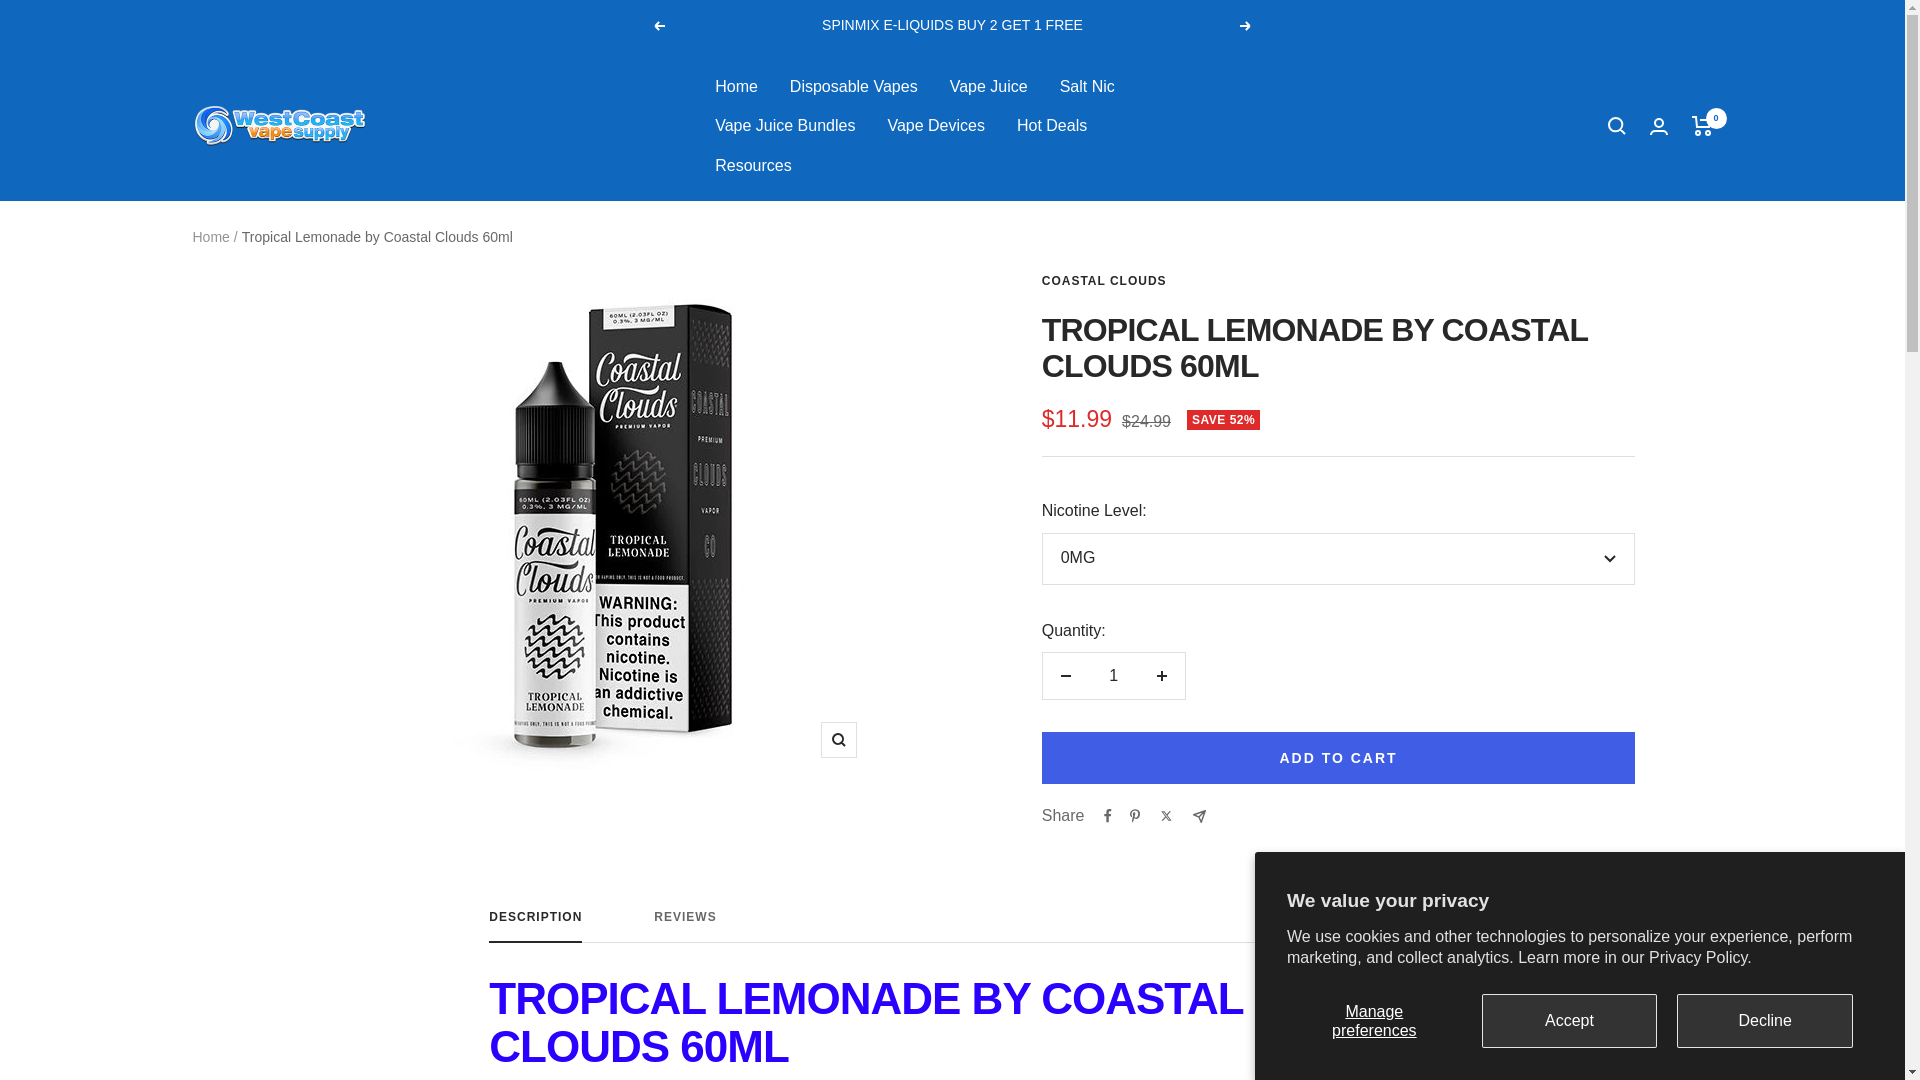  Describe the element at coordinates (1570, 1020) in the screenshot. I see `COASTAL CLOUDS` at that location.